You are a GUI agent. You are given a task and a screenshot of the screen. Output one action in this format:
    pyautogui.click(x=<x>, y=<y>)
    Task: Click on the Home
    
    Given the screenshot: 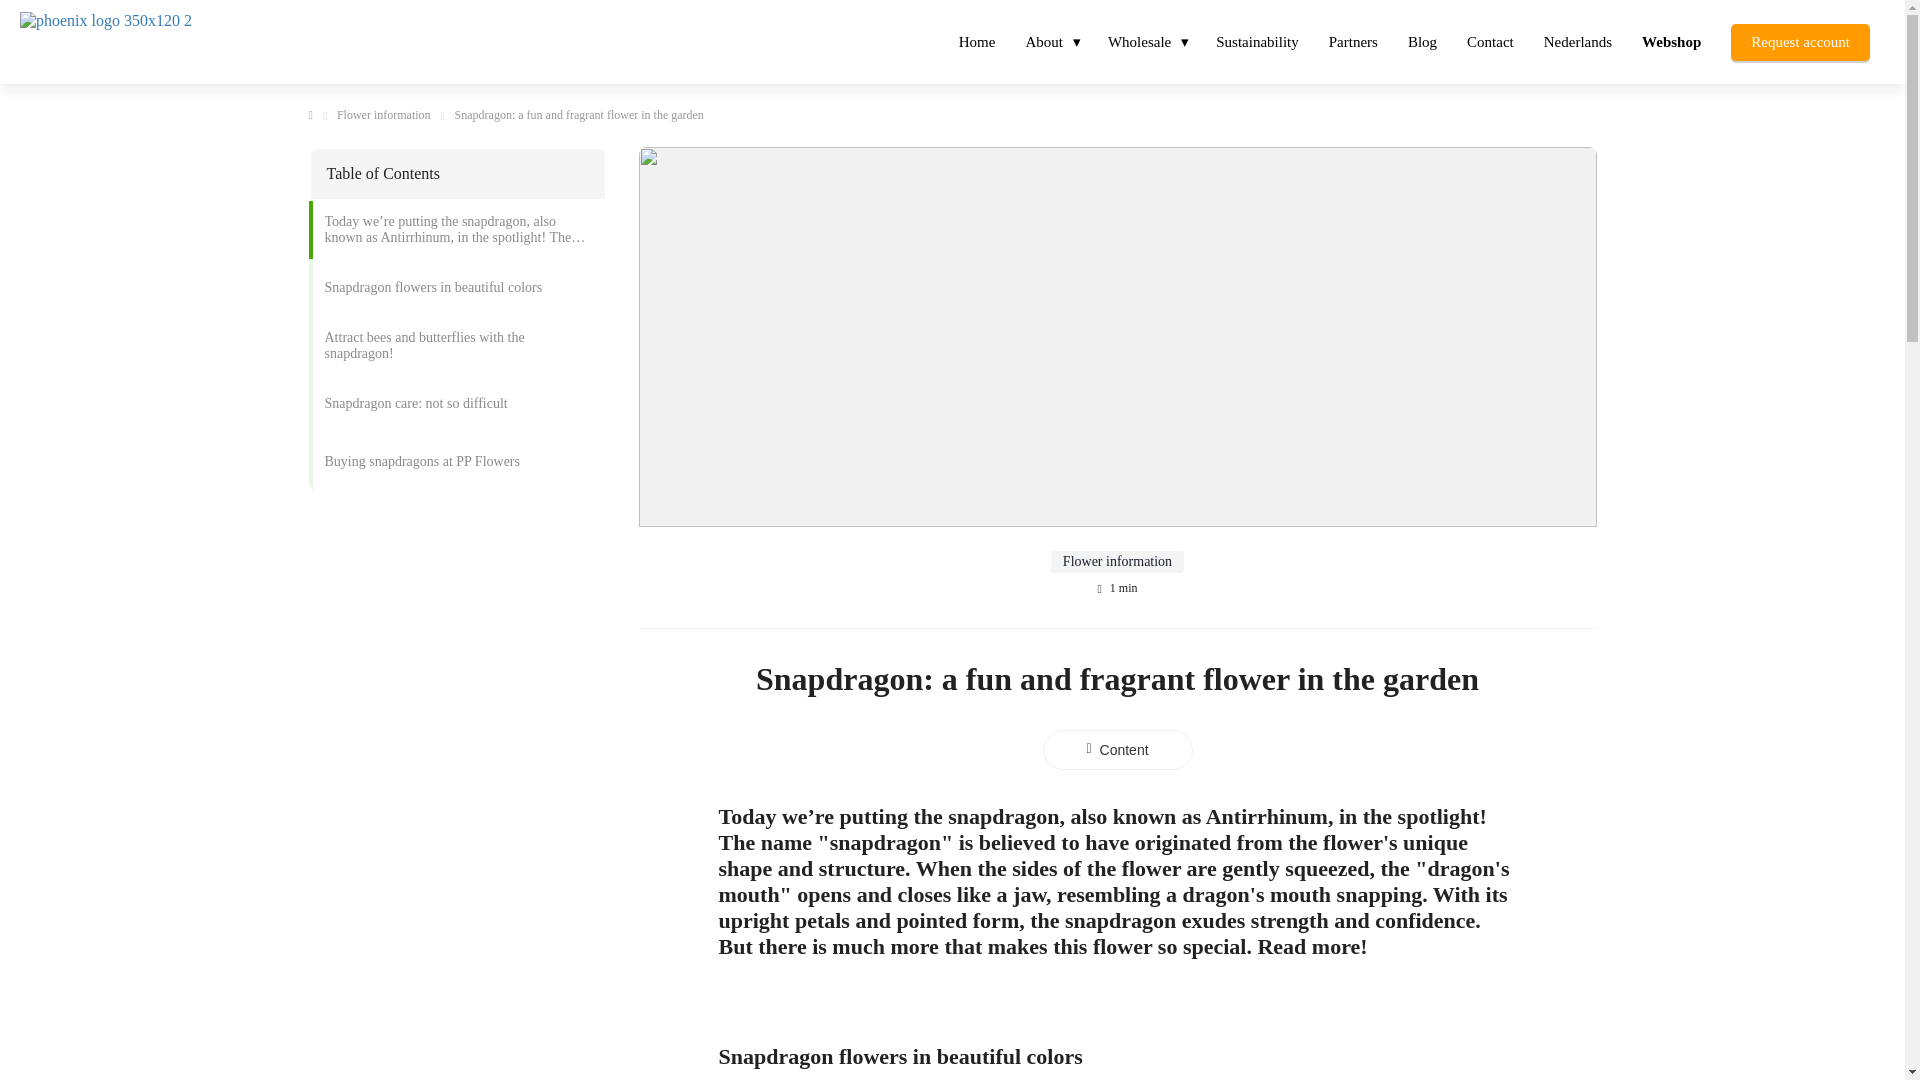 What is the action you would take?
    pyautogui.click(x=978, y=40)
    